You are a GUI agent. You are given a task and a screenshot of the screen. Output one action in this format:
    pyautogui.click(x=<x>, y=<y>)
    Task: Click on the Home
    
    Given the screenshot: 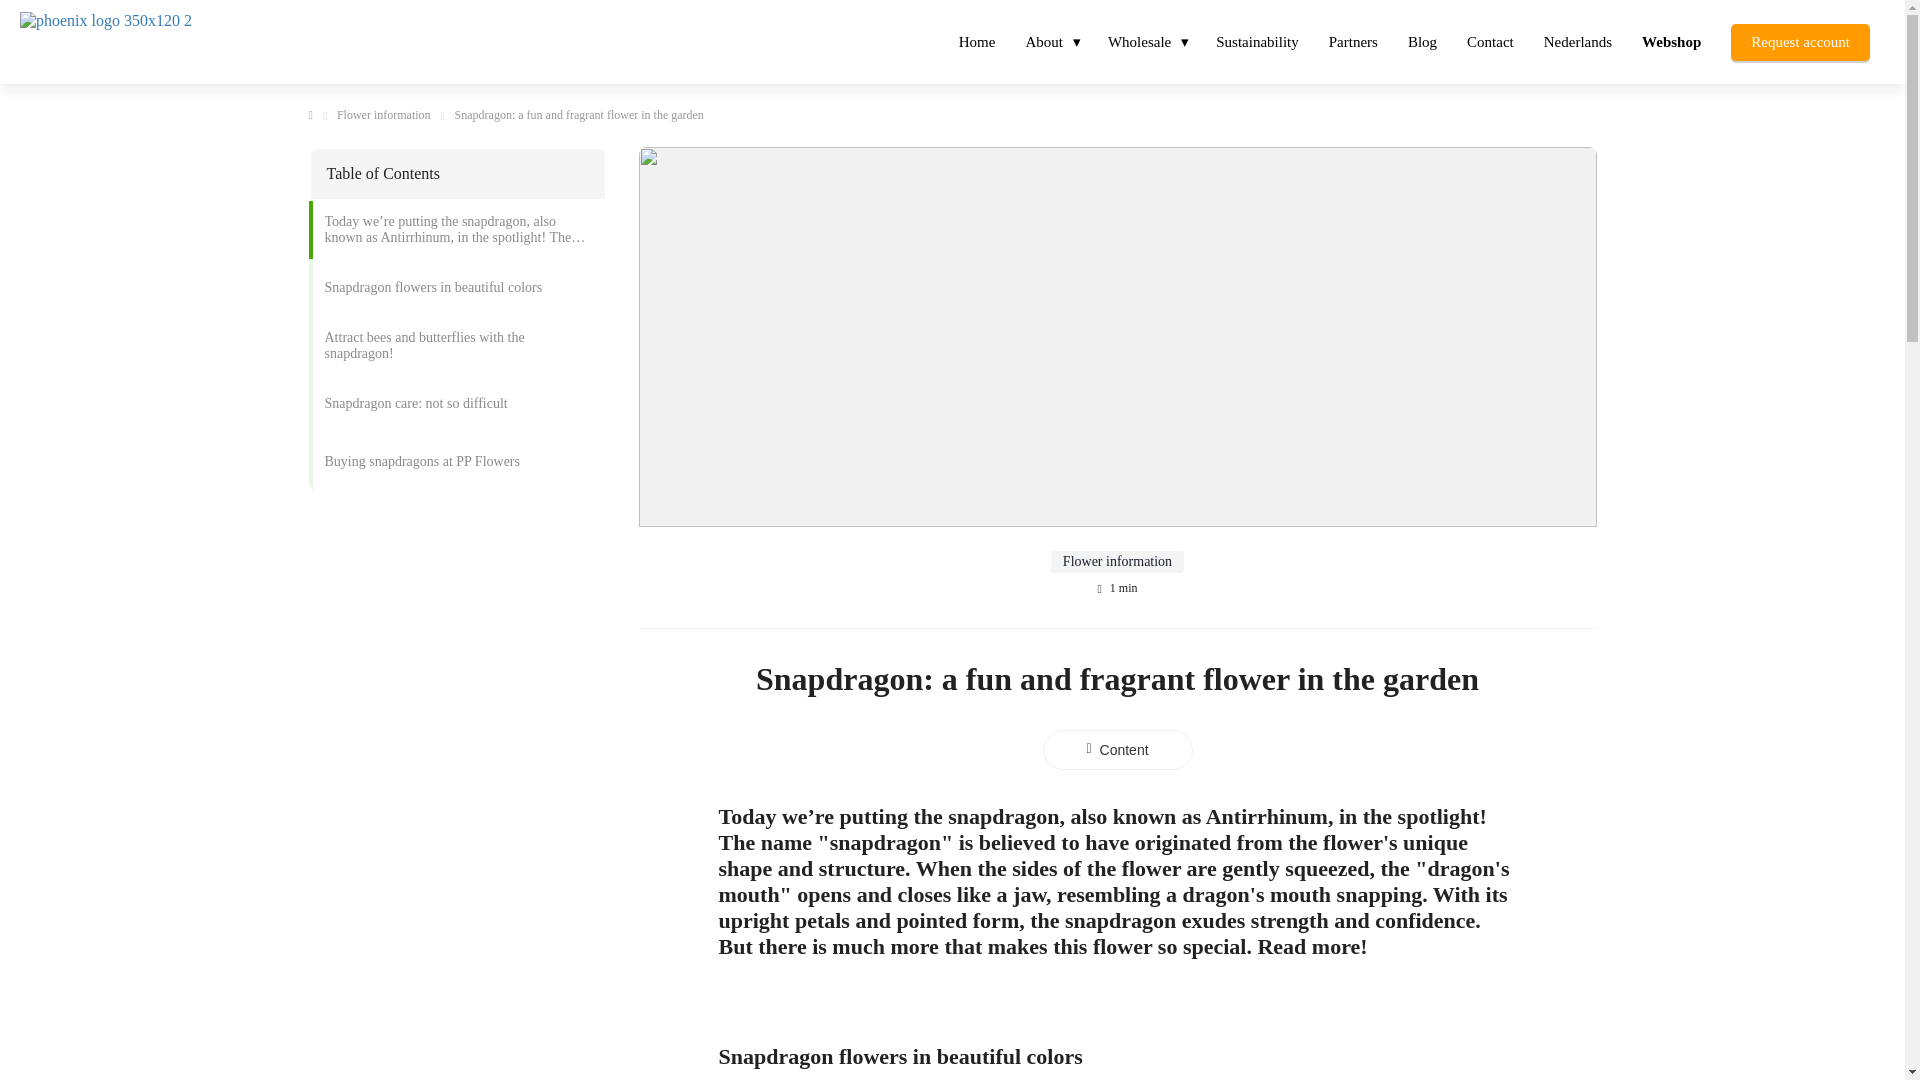 What is the action you would take?
    pyautogui.click(x=978, y=40)
    